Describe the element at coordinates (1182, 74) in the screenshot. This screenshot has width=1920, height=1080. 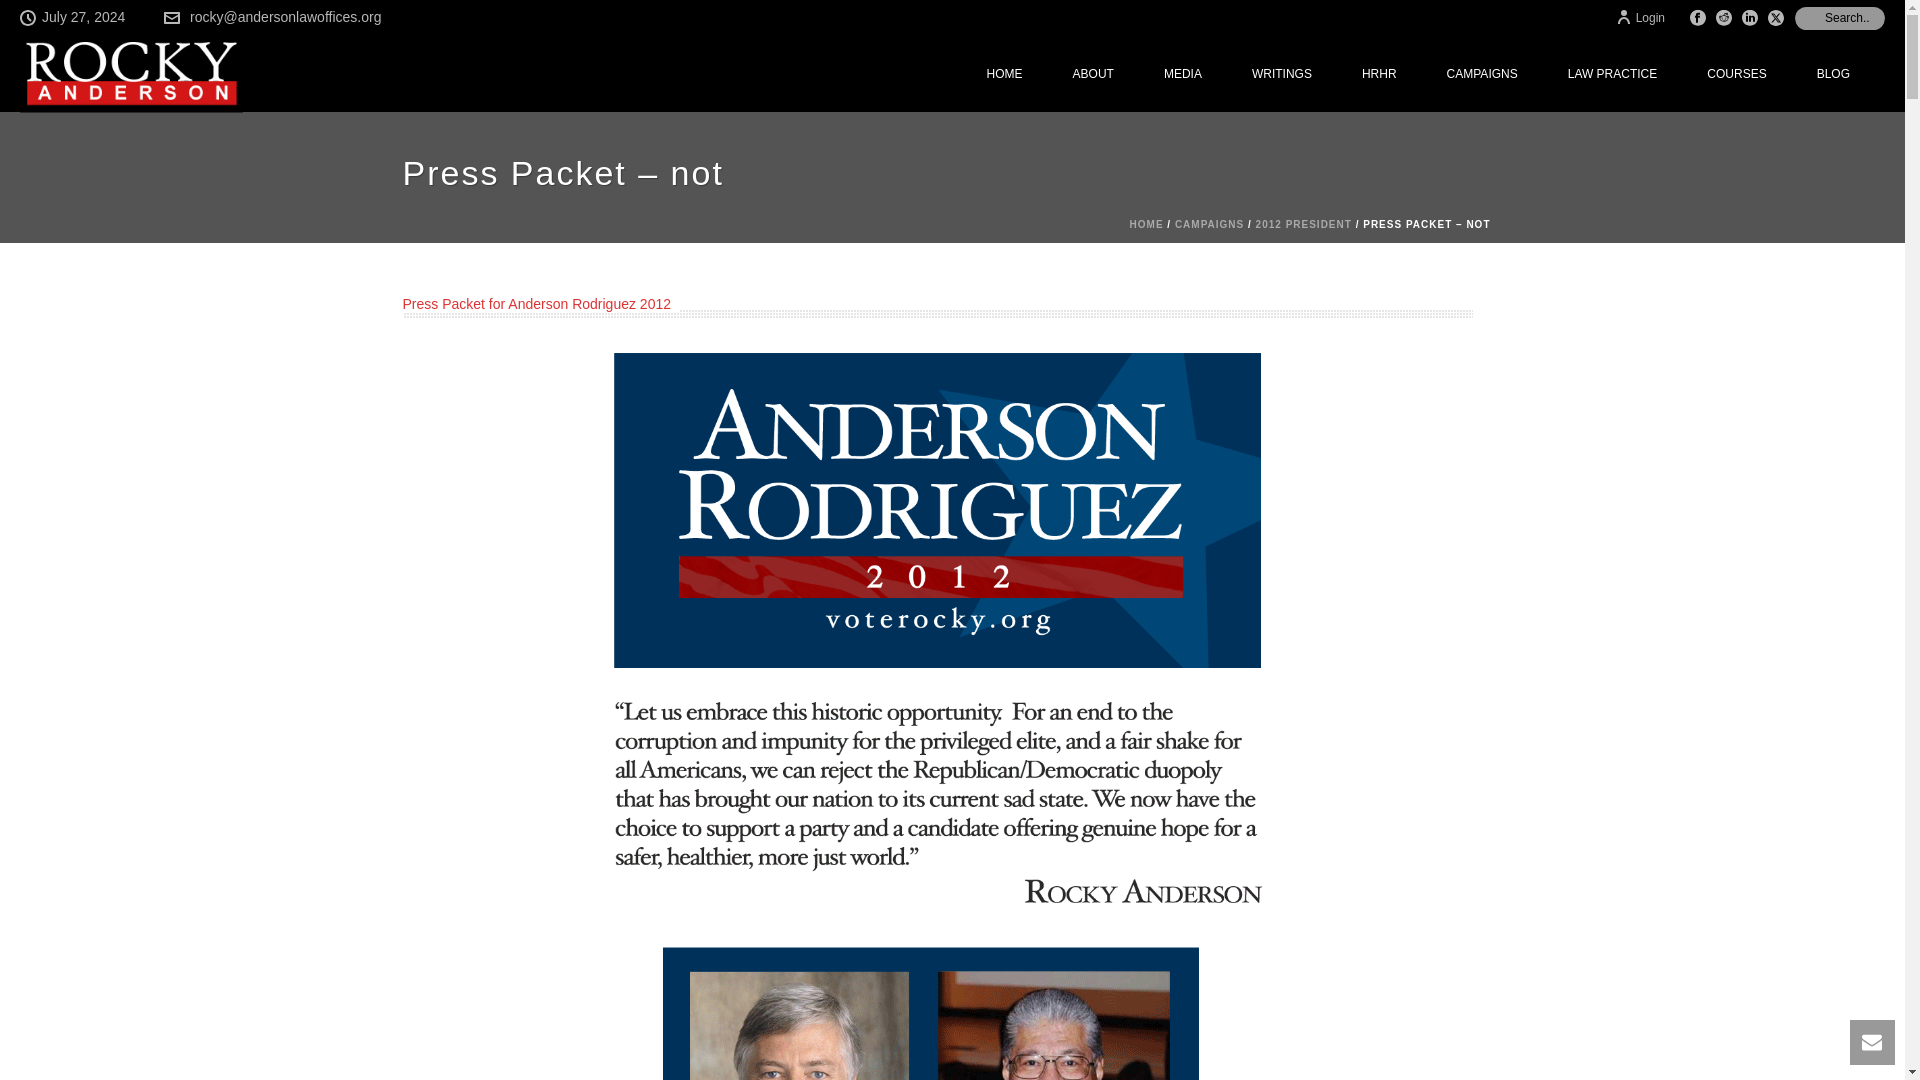
I see `MEDIA` at that location.